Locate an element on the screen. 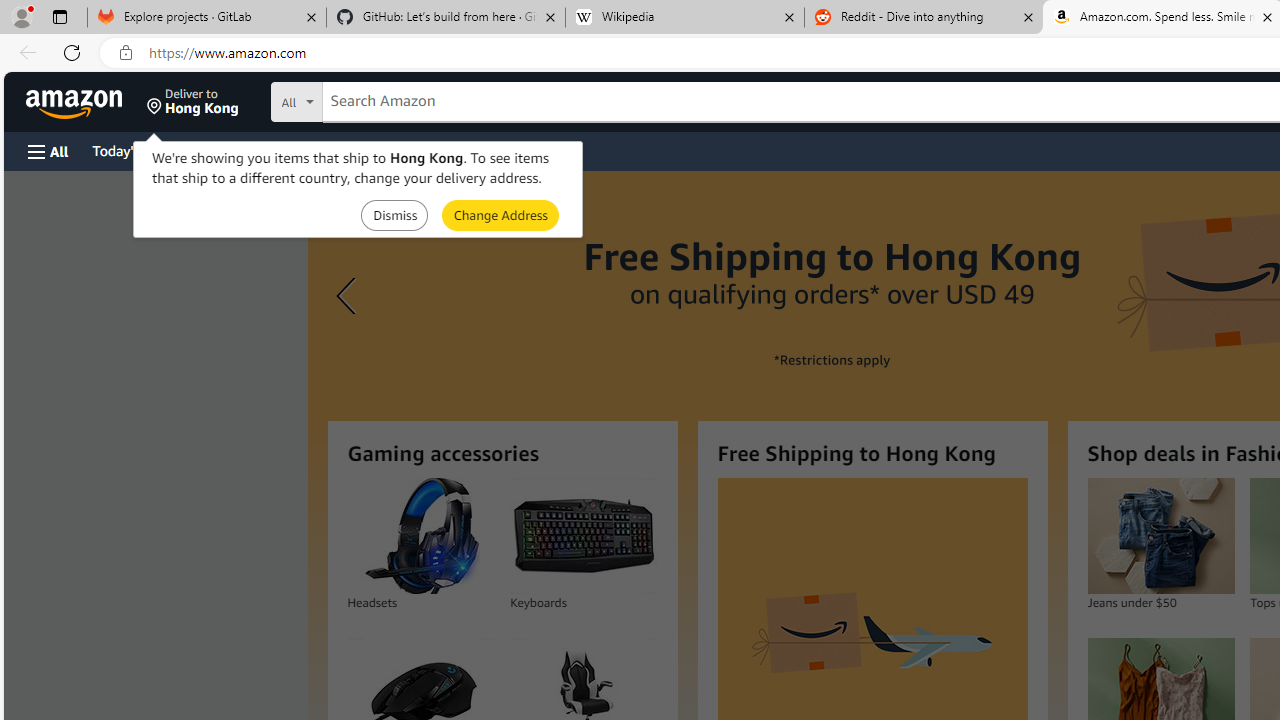 Image resolution: width=1280 pixels, height=720 pixels. Amazon is located at coordinates (76, 102).